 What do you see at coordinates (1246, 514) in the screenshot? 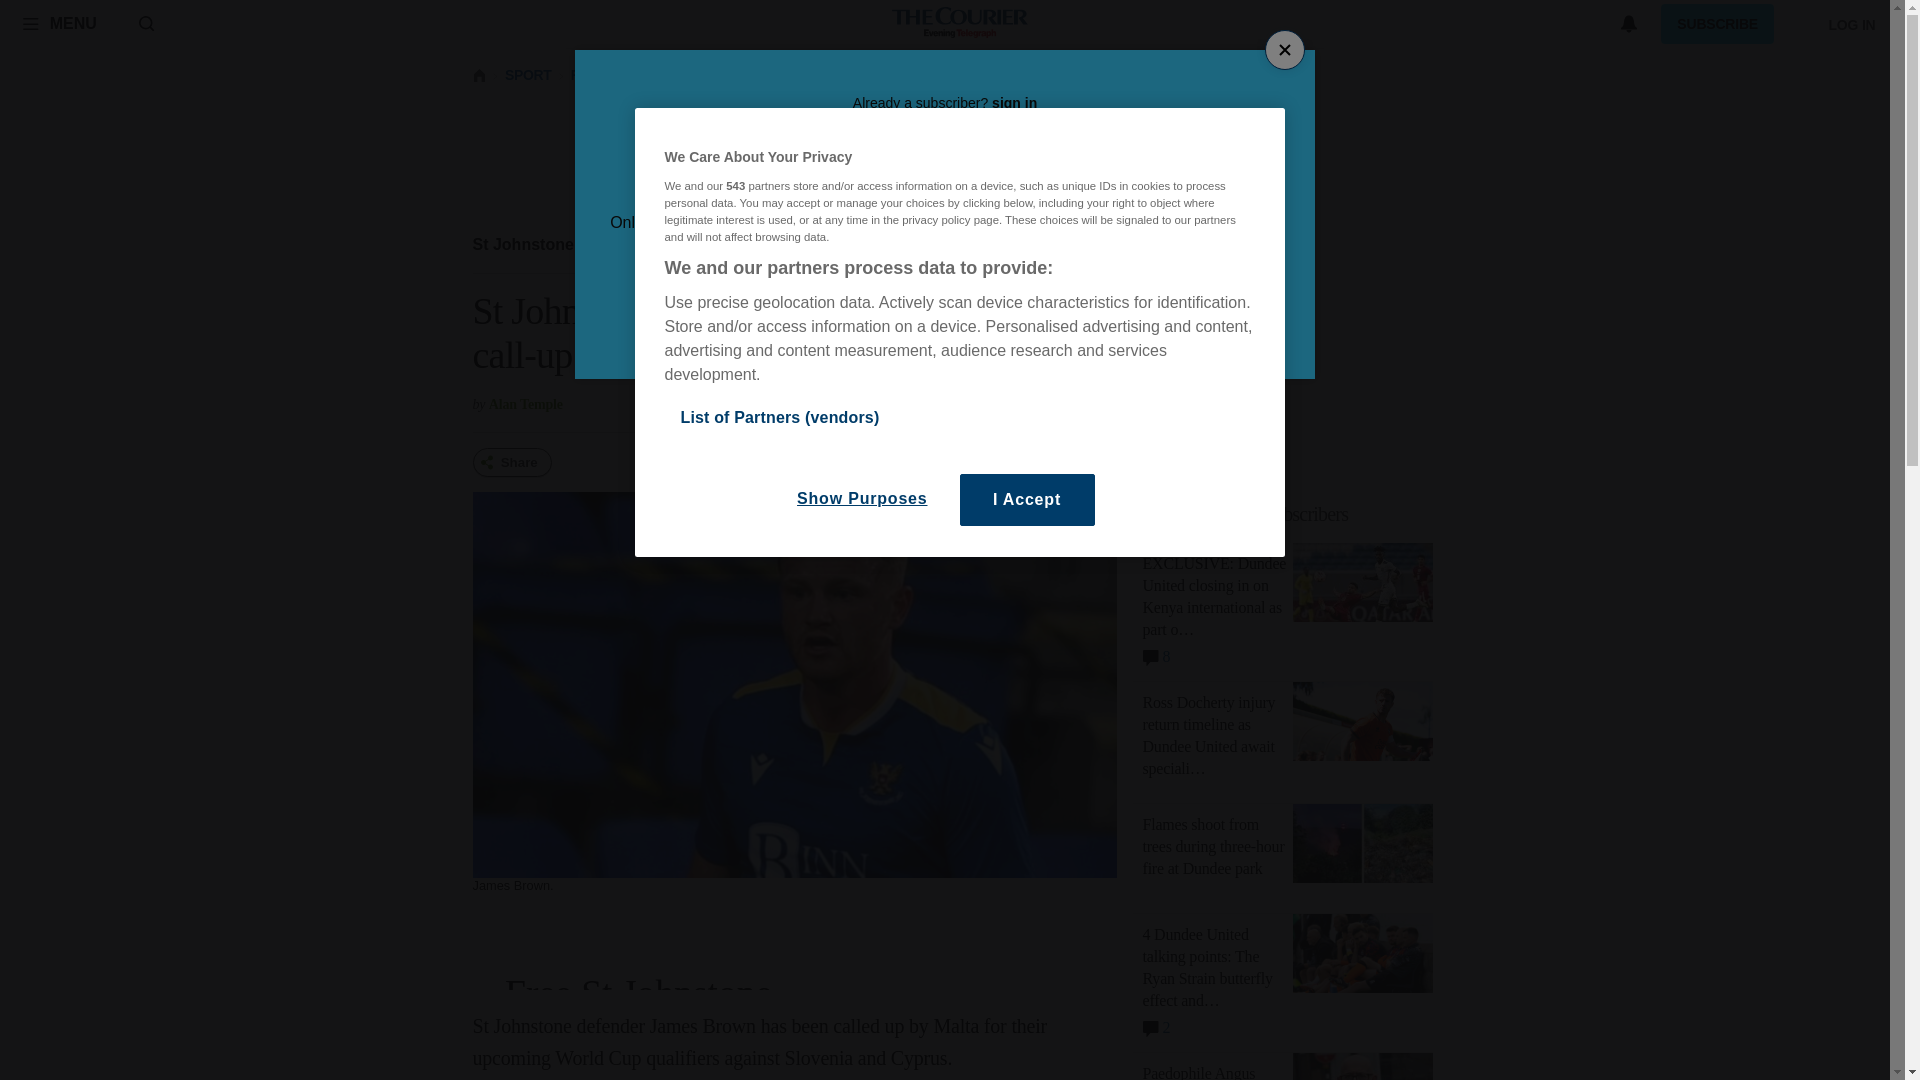
I see `8` at bounding box center [1246, 514].